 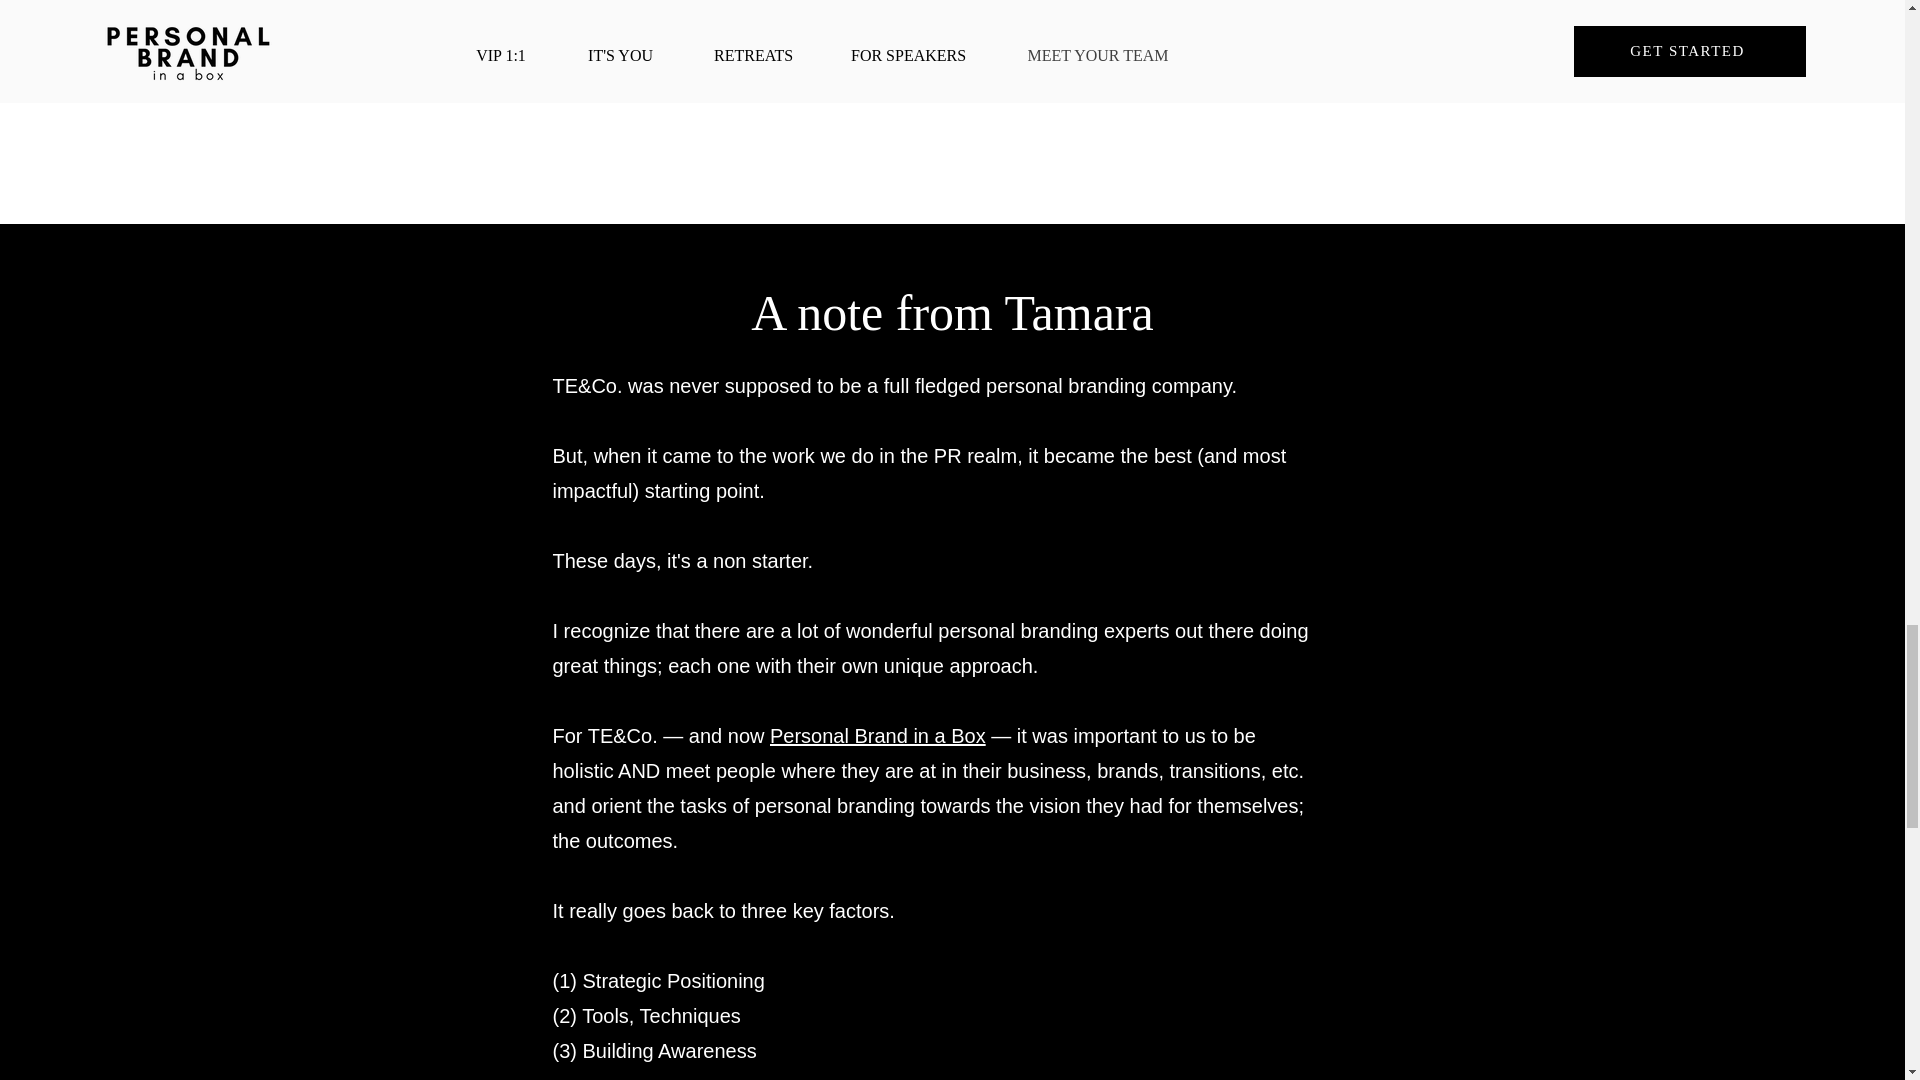 I want to click on 2.jpg, so click(x=1242, y=64).